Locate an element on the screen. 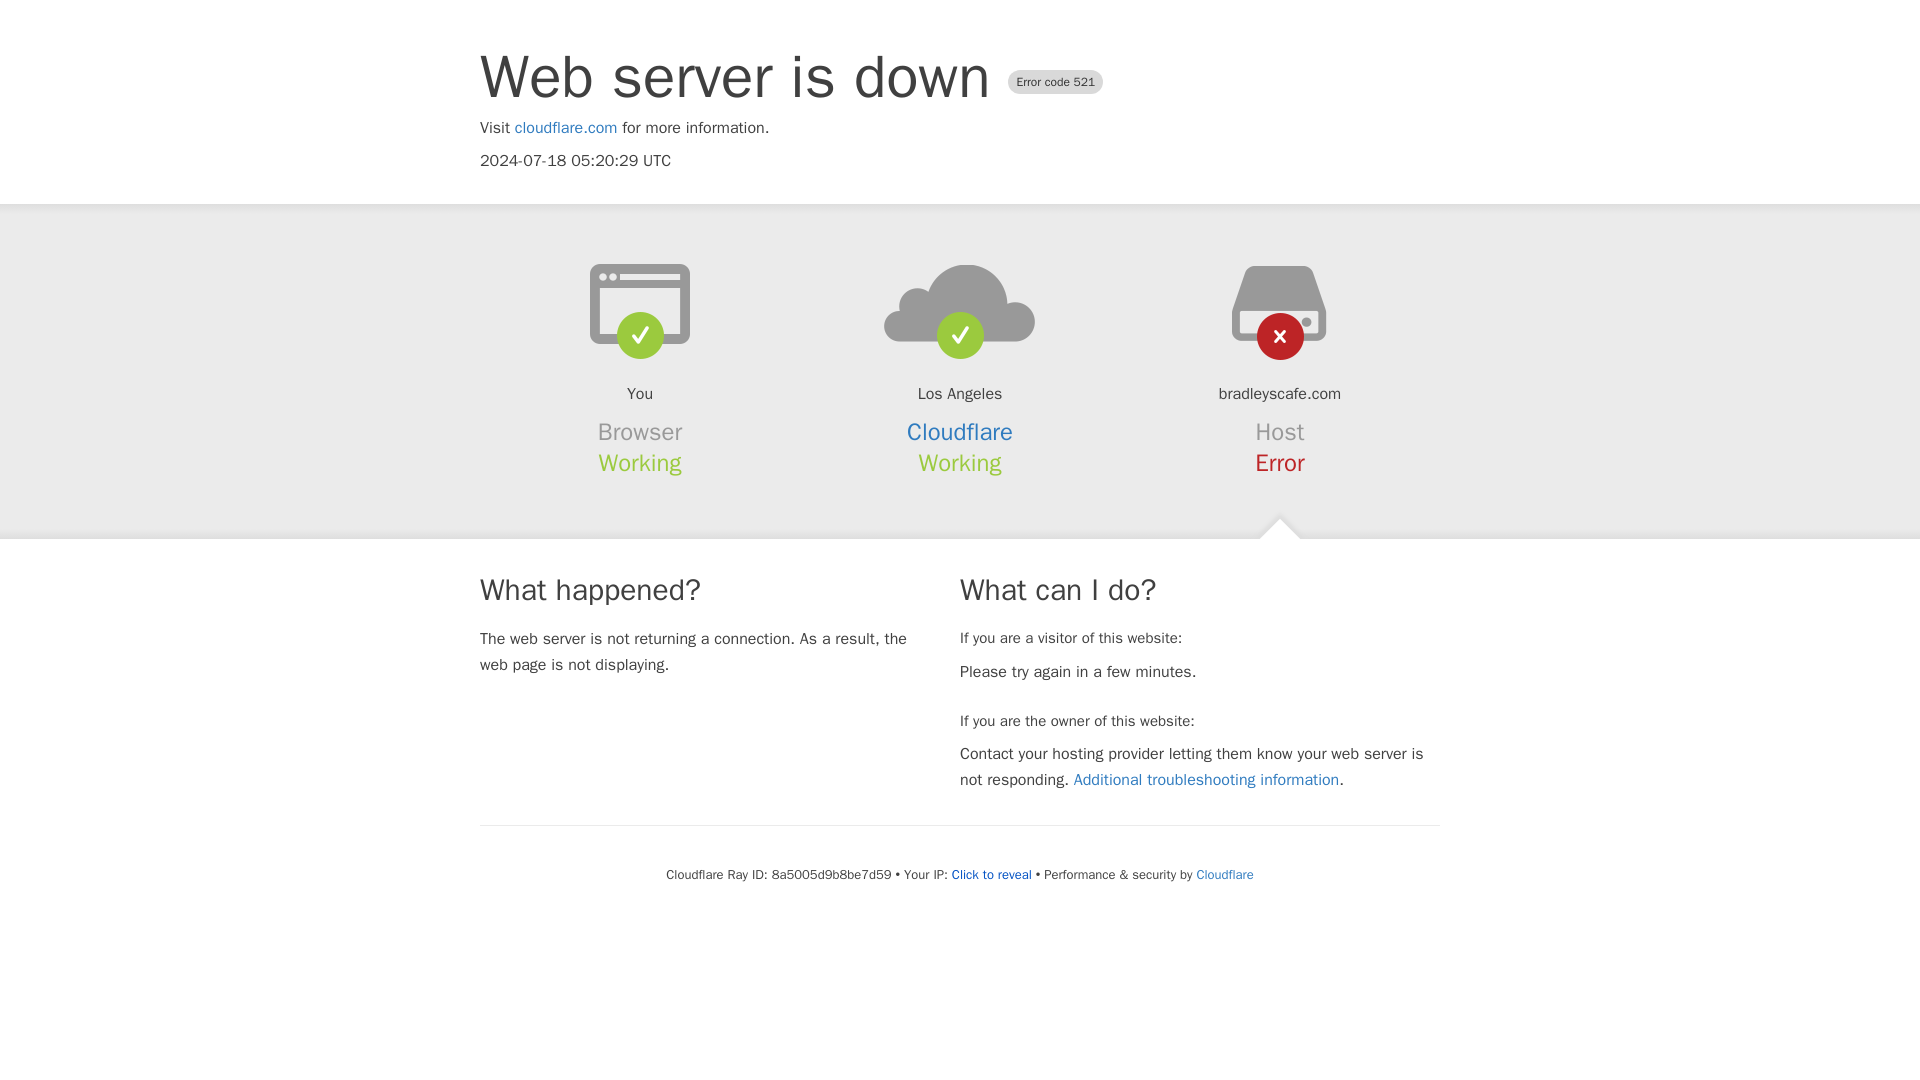  Cloudflare is located at coordinates (1224, 874).